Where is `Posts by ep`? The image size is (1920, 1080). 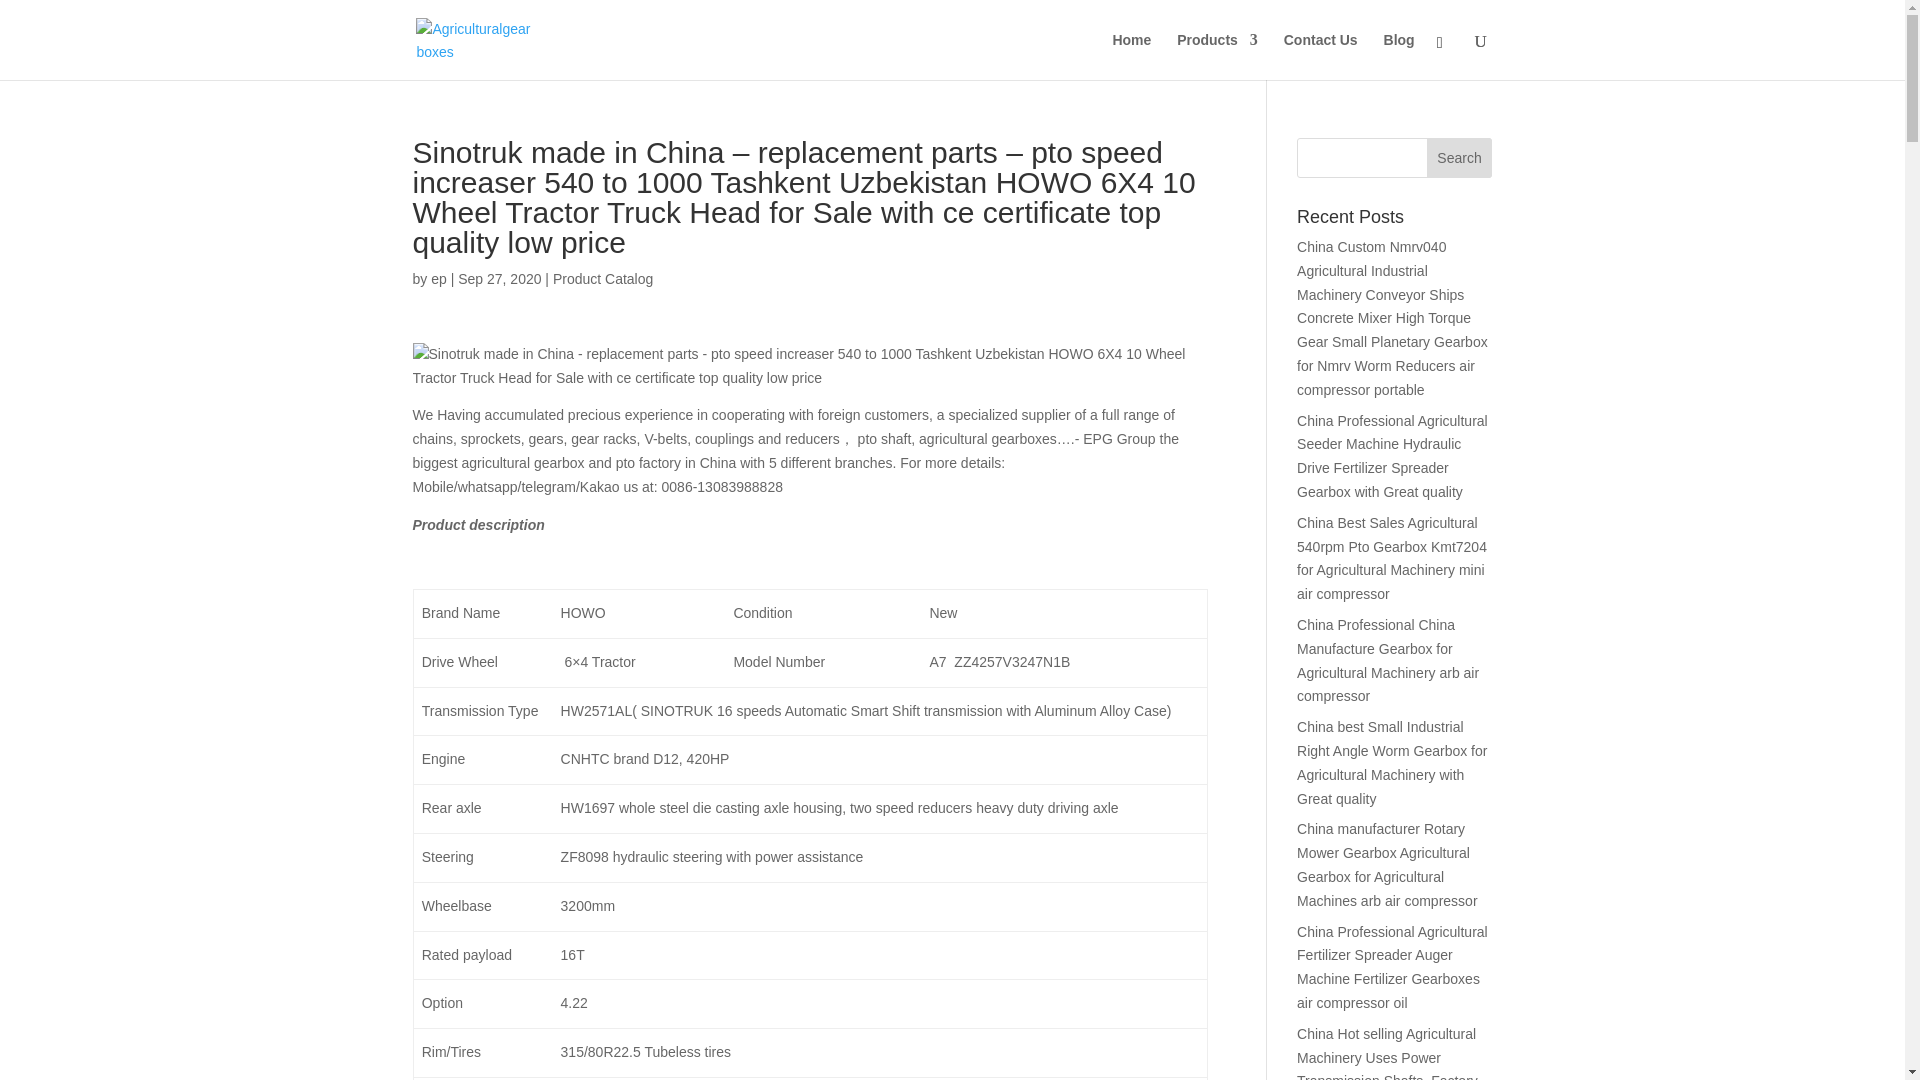
Posts by ep is located at coordinates (438, 279).